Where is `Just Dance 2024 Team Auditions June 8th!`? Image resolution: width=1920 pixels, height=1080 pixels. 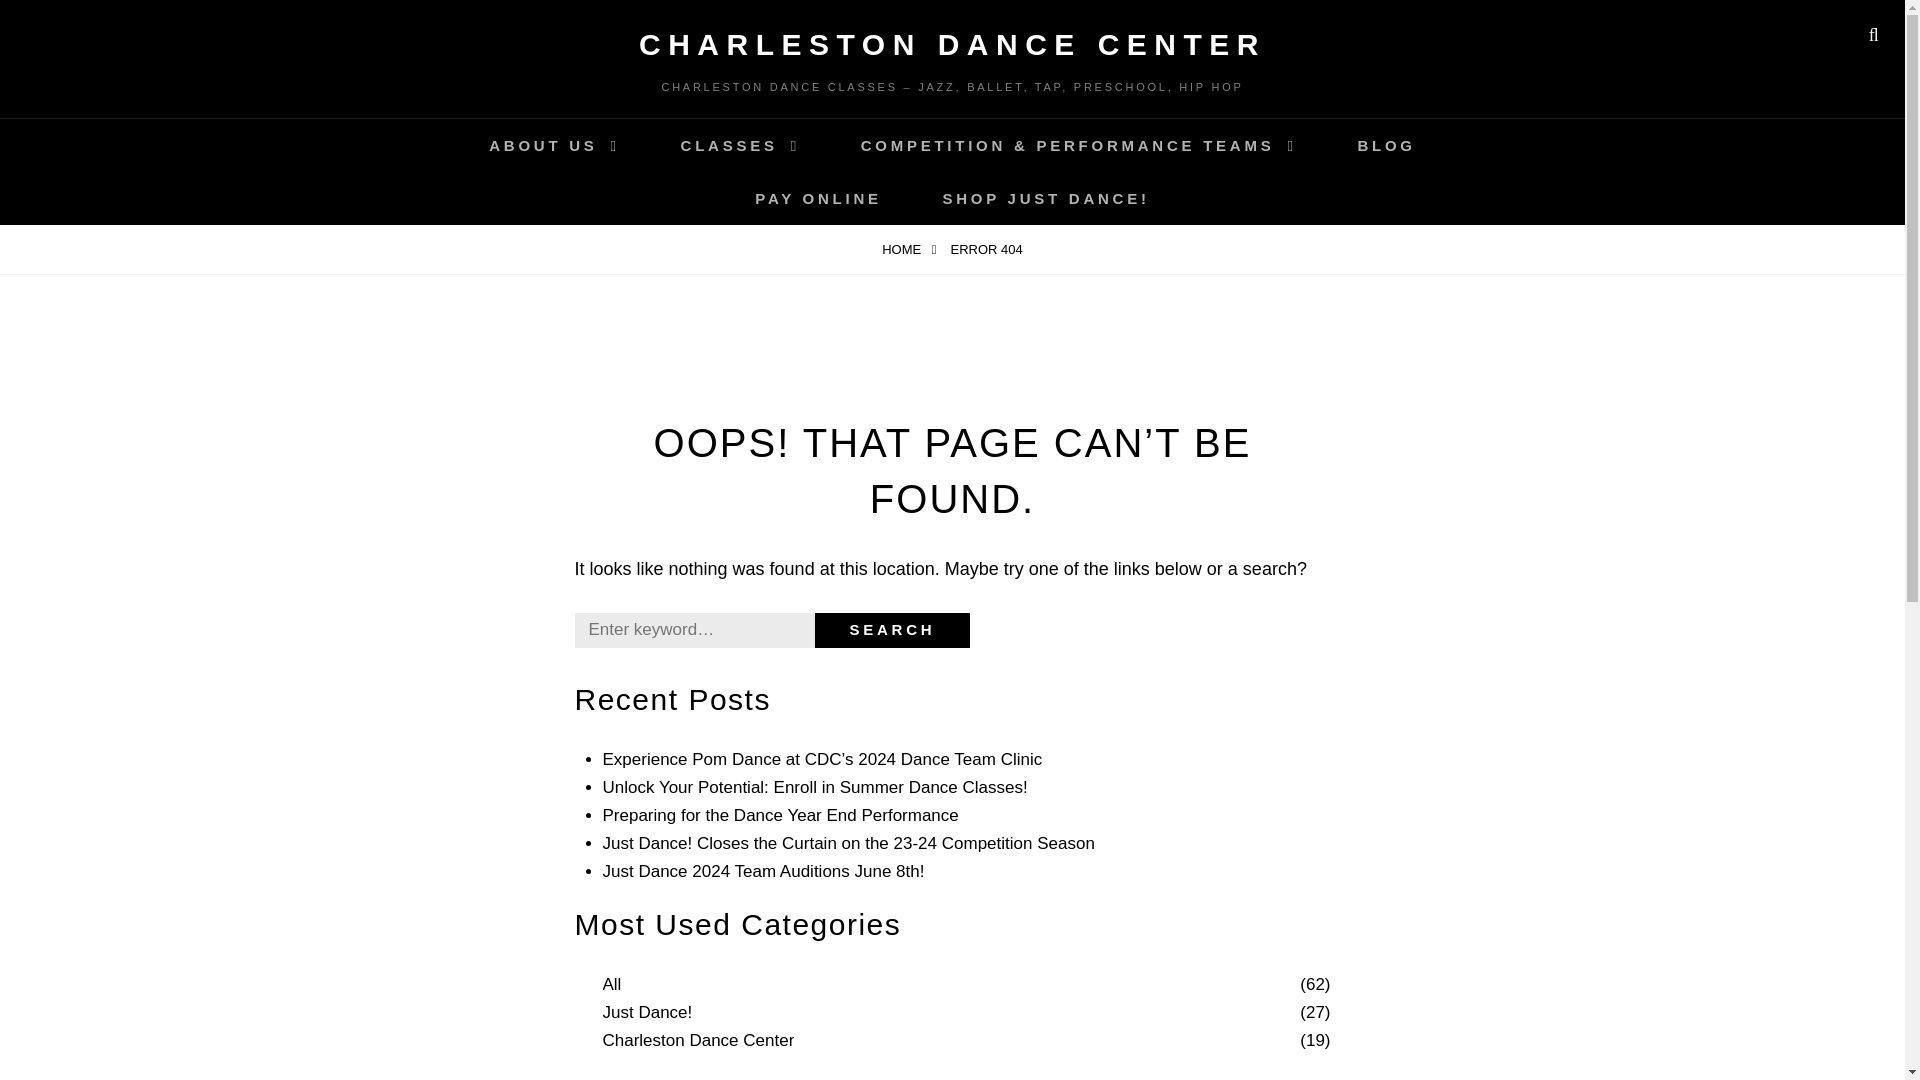
Just Dance 2024 Team Auditions June 8th! is located at coordinates (762, 871).